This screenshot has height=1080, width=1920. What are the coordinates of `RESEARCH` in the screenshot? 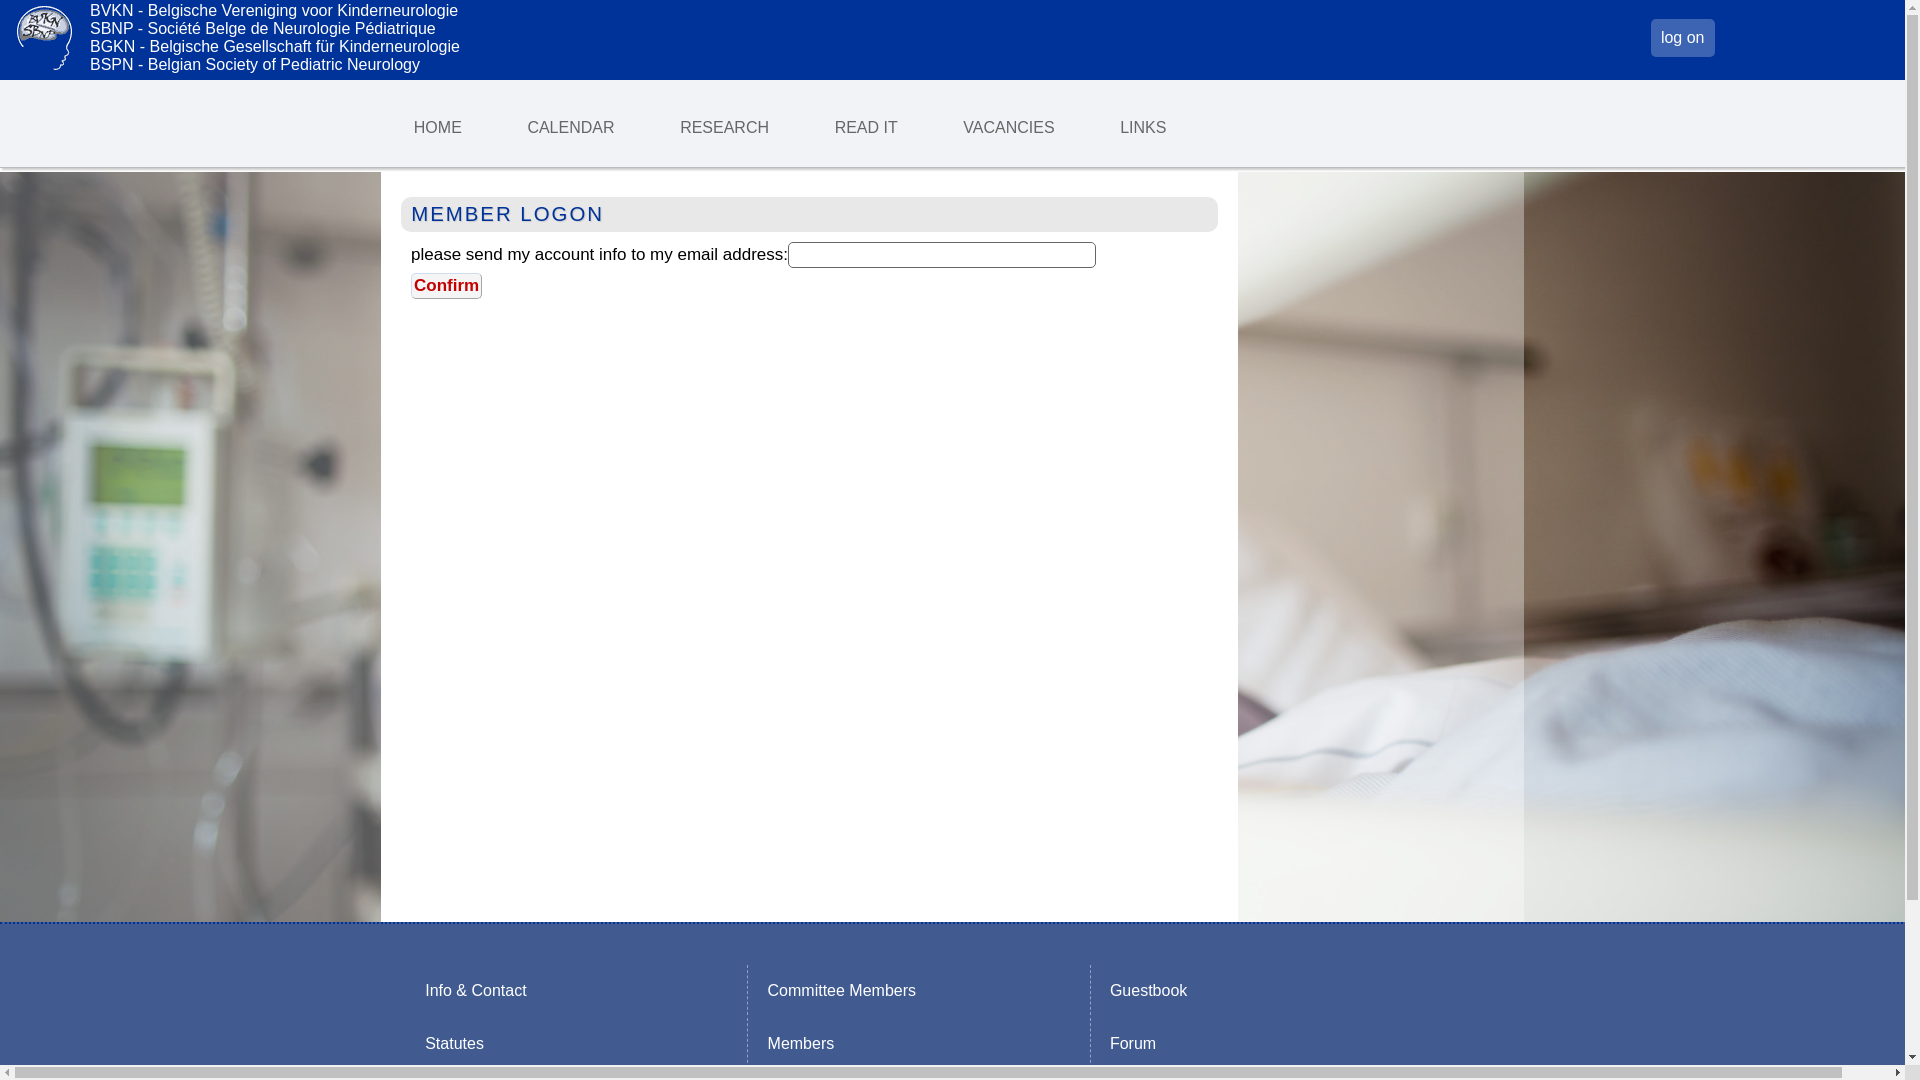 It's located at (724, 126).